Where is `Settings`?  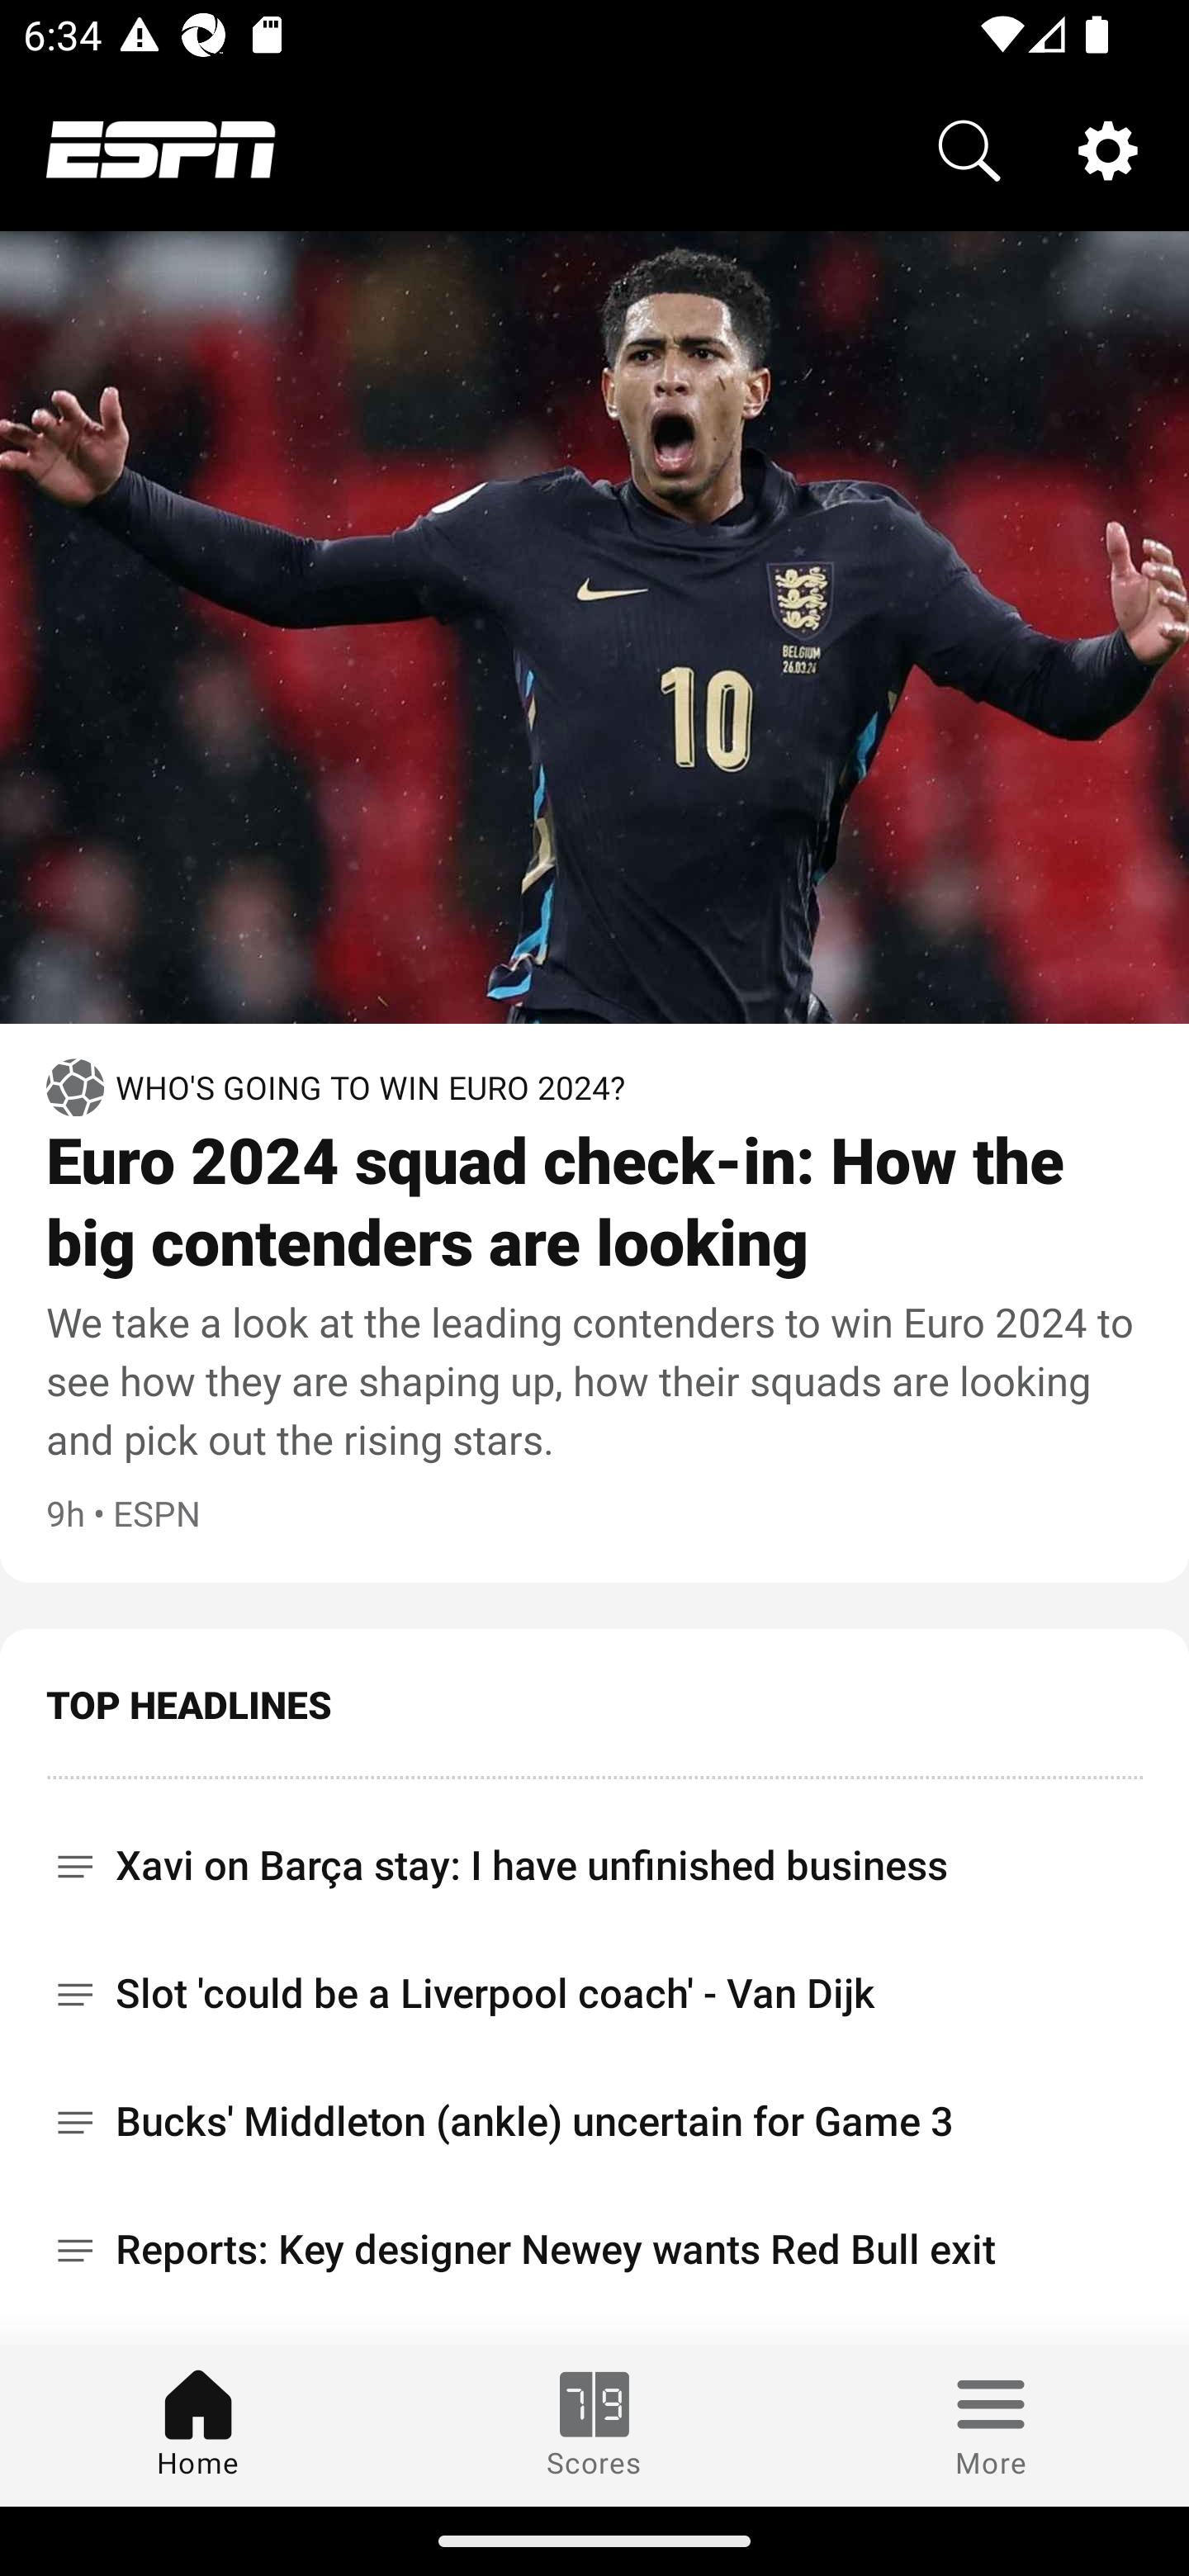 Settings is located at coordinates (1108, 149).